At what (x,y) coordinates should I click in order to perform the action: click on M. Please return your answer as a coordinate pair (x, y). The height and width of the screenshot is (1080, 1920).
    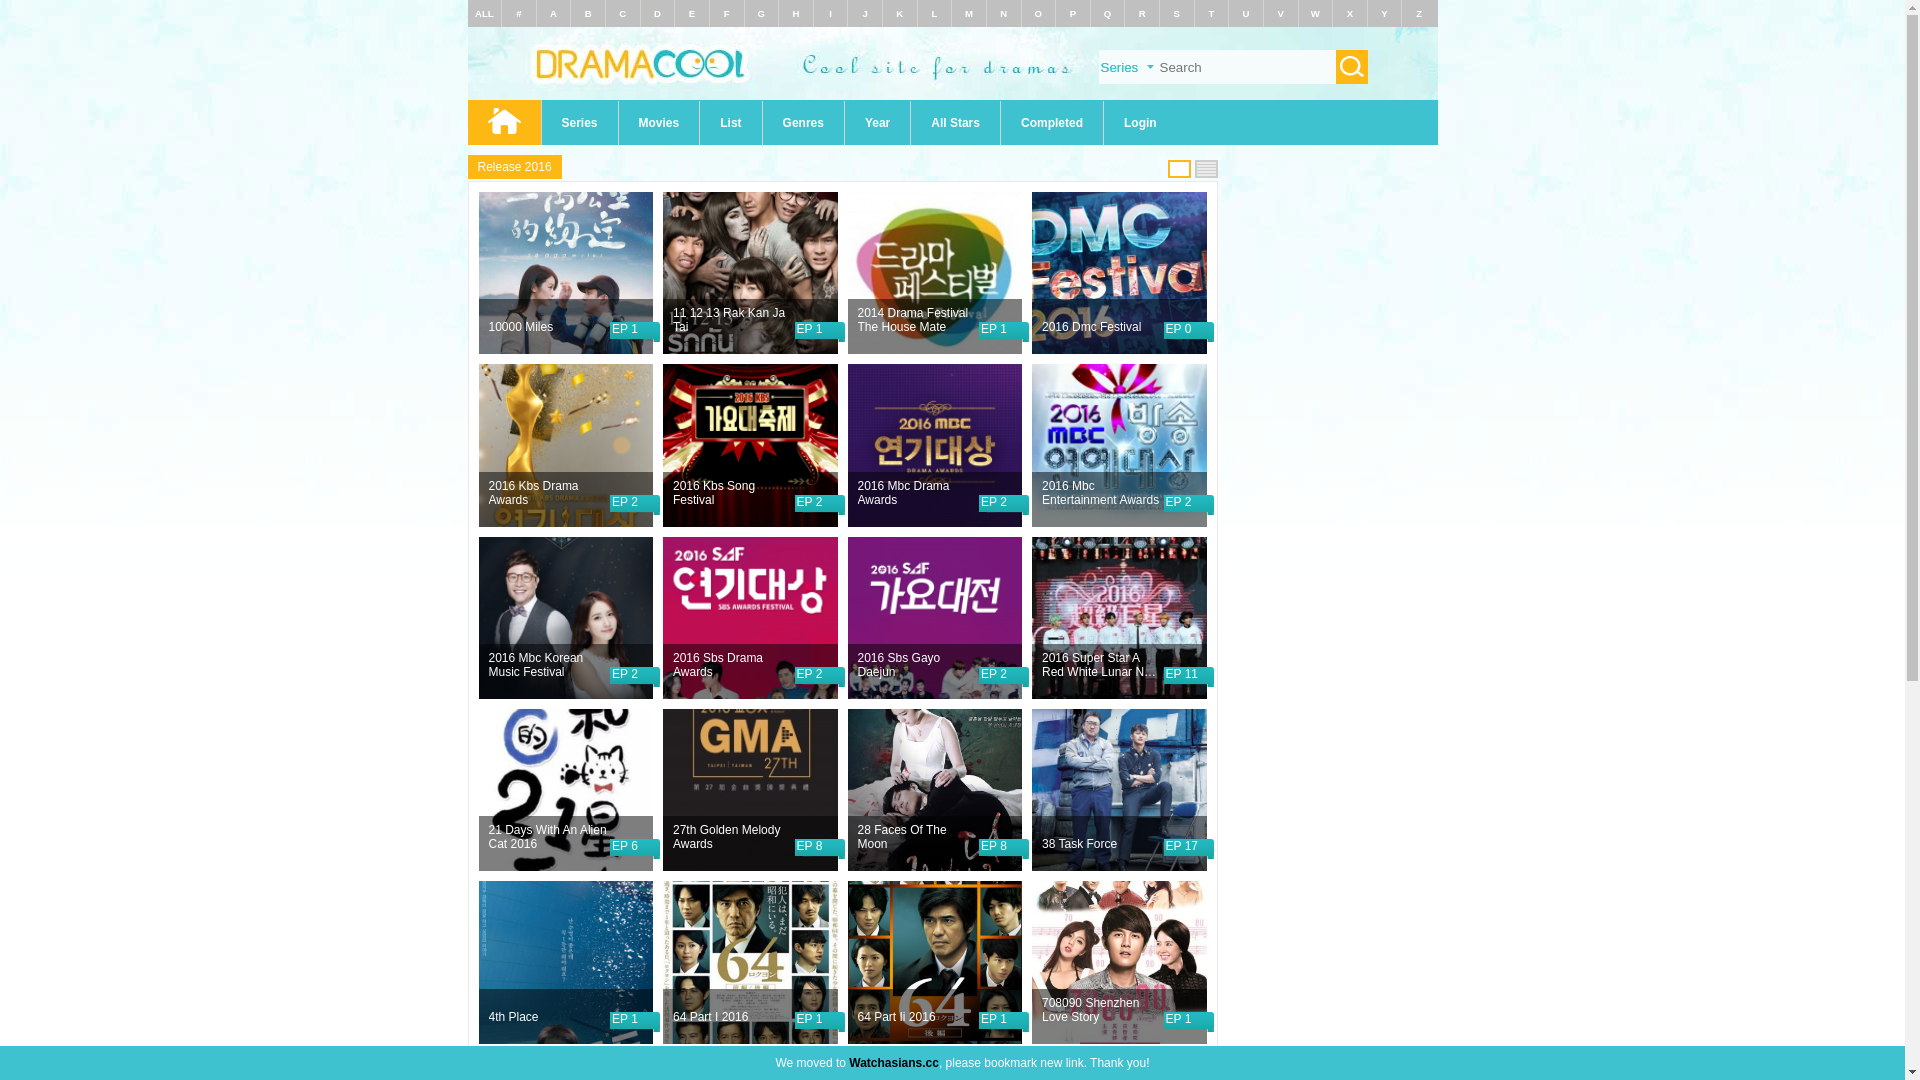
    Looking at the image, I should click on (968, 14).